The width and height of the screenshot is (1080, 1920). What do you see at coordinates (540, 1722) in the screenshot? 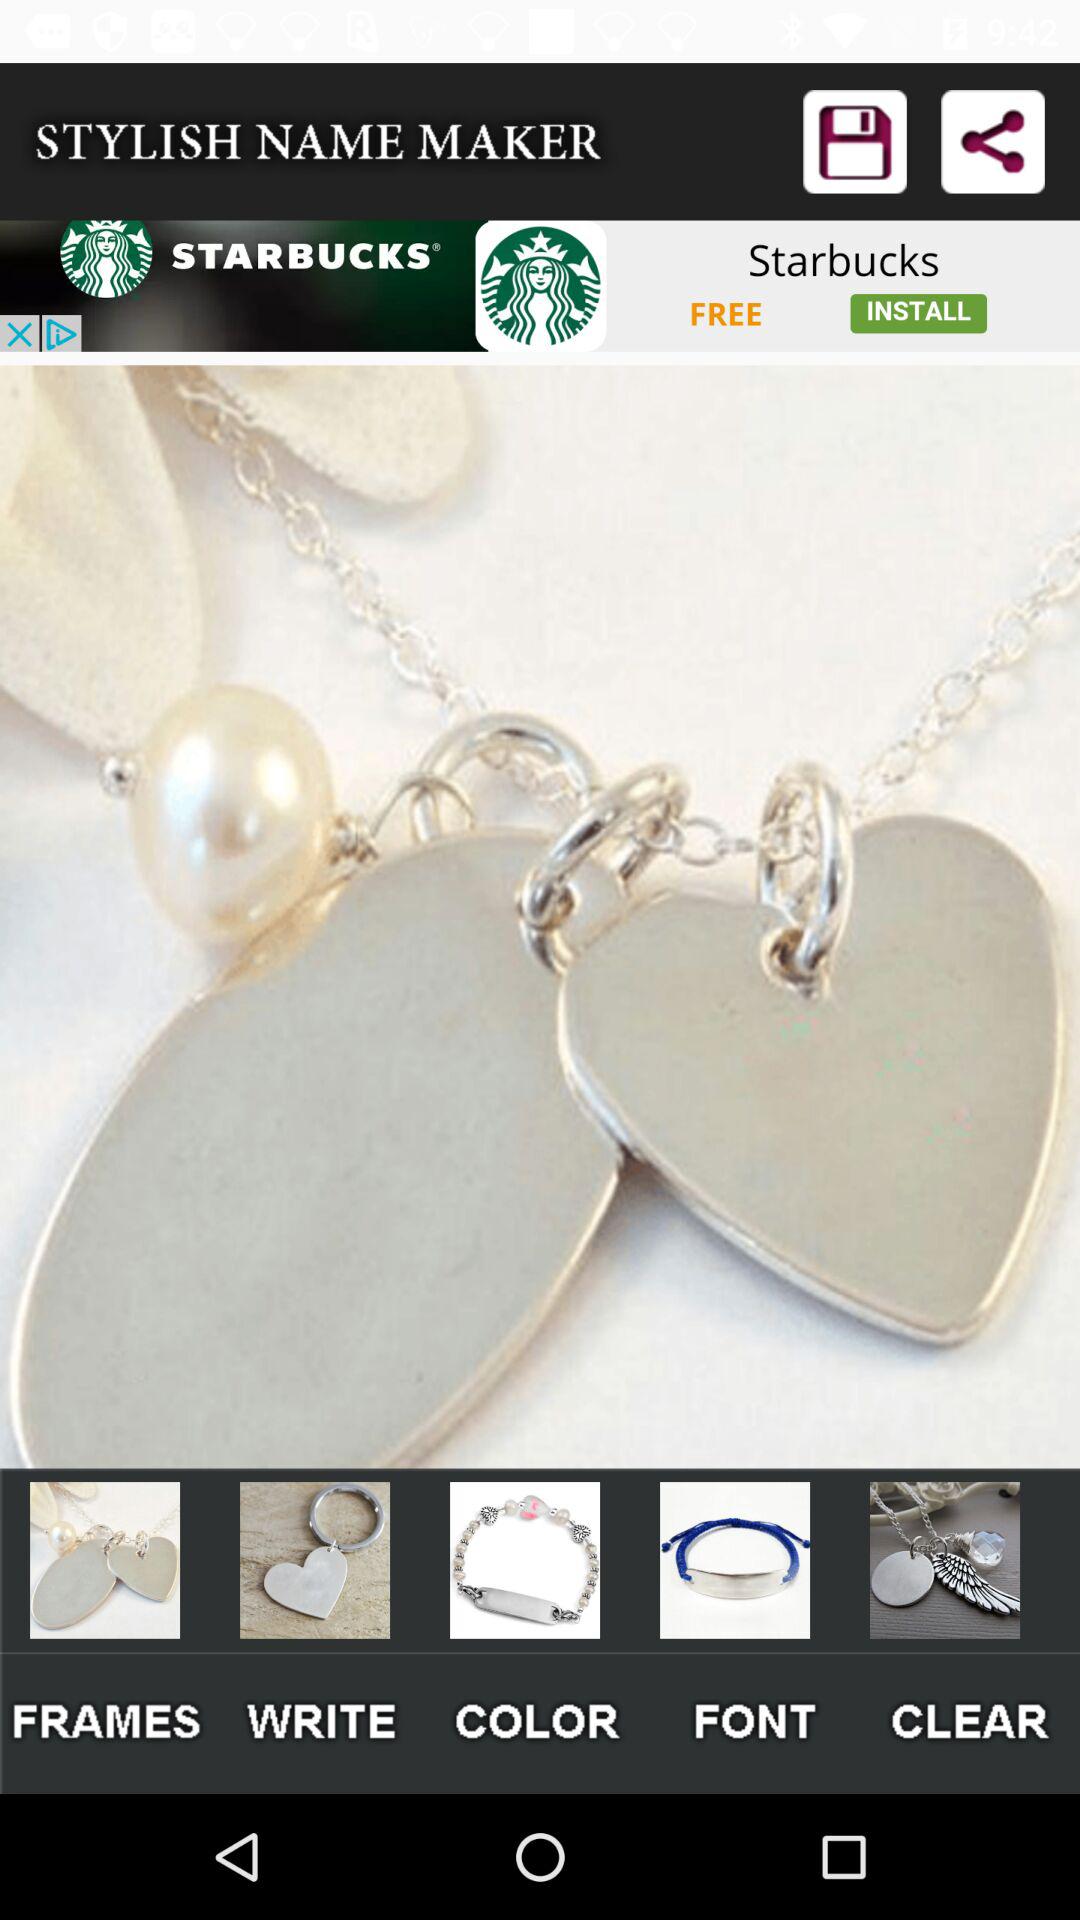
I see `changing the color` at bounding box center [540, 1722].